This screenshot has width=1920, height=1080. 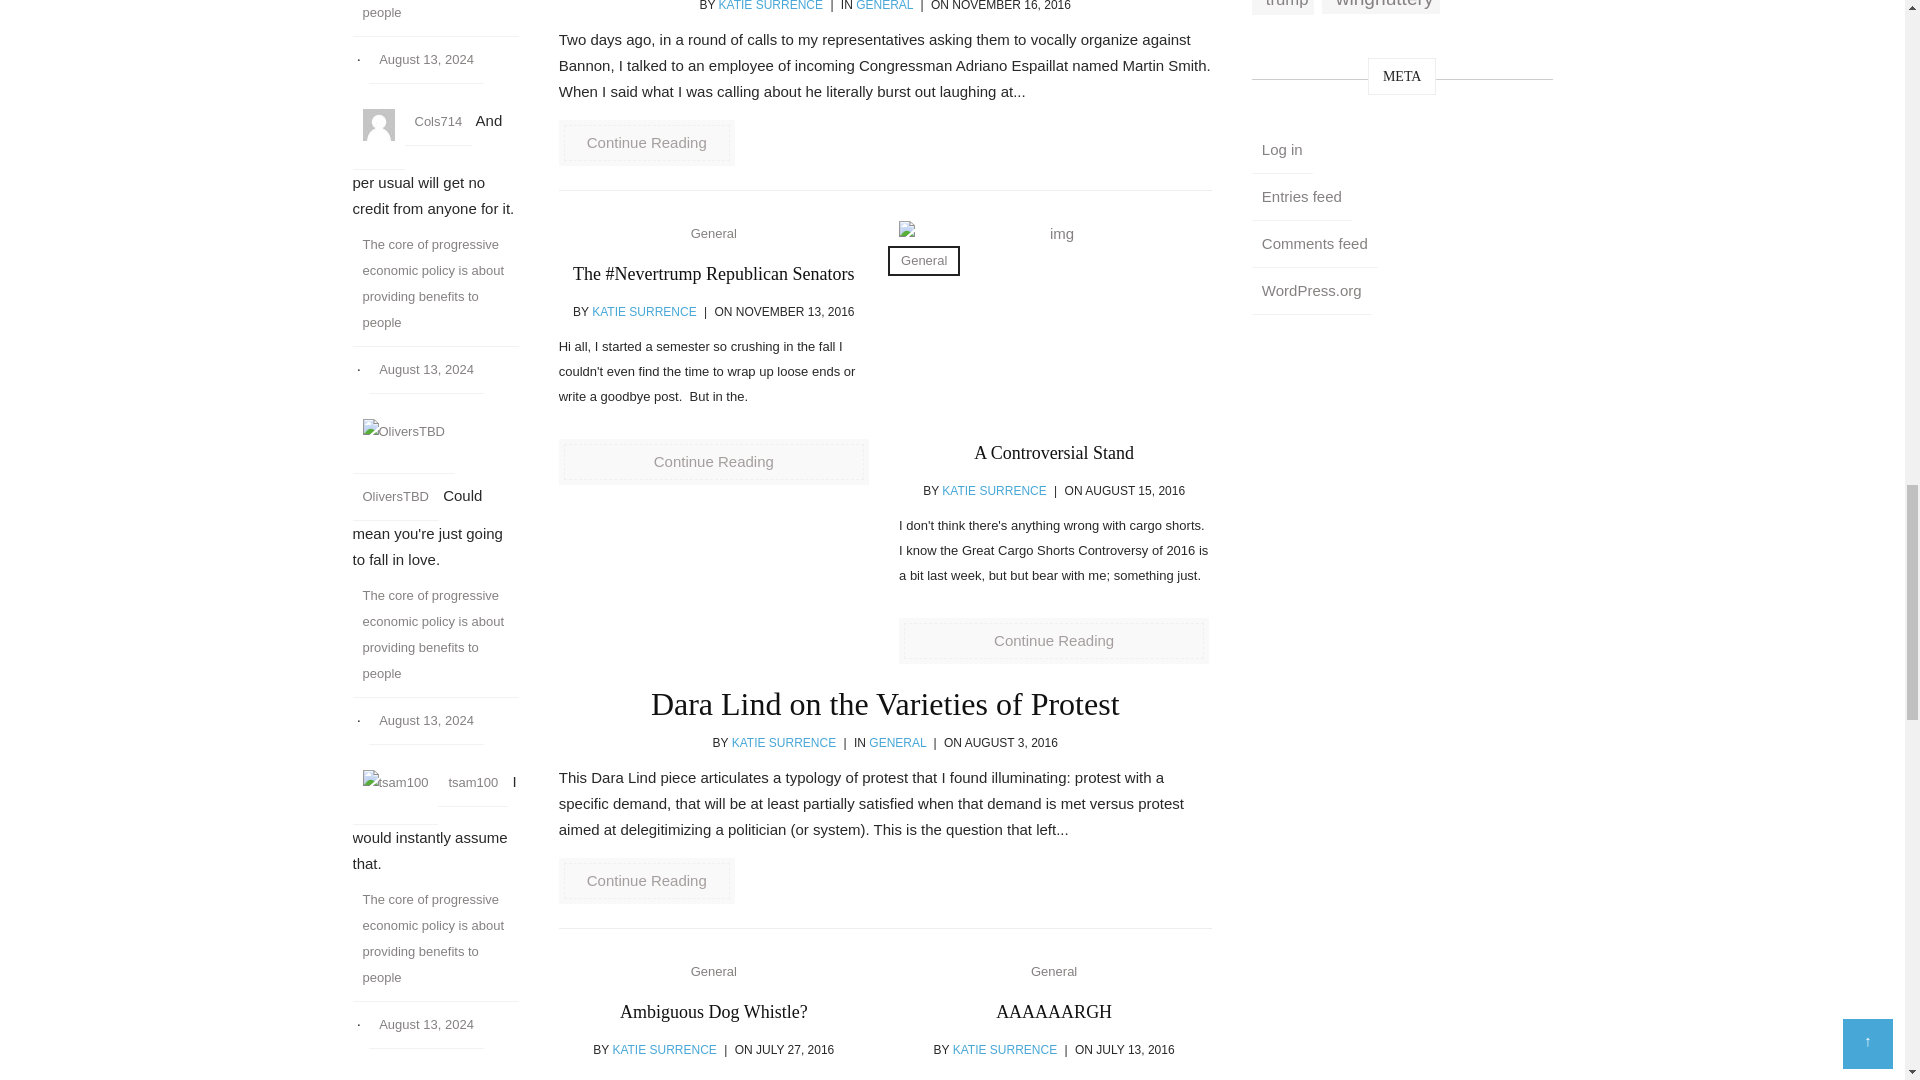 I want to click on Posts by Katie Surrence, so click(x=643, y=311).